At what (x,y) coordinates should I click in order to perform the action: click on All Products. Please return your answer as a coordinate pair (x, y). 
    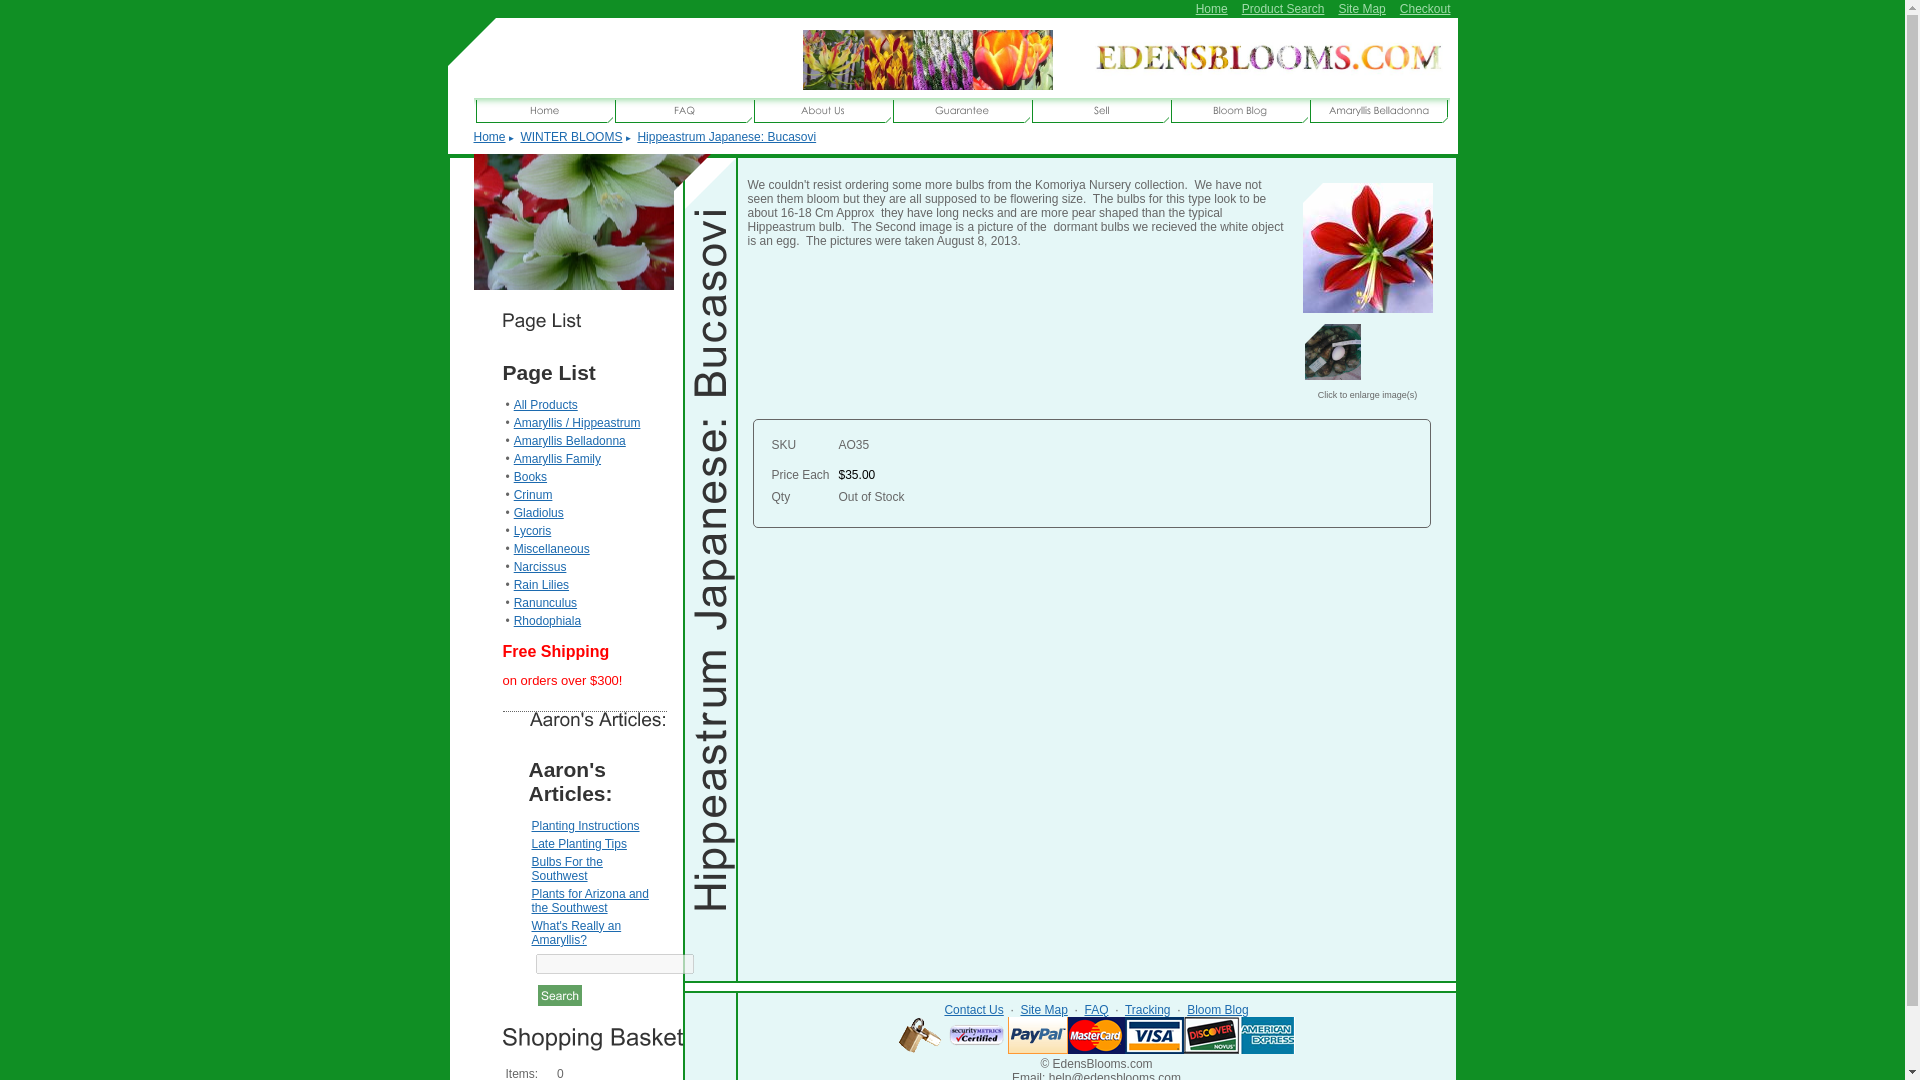
    Looking at the image, I should click on (546, 404).